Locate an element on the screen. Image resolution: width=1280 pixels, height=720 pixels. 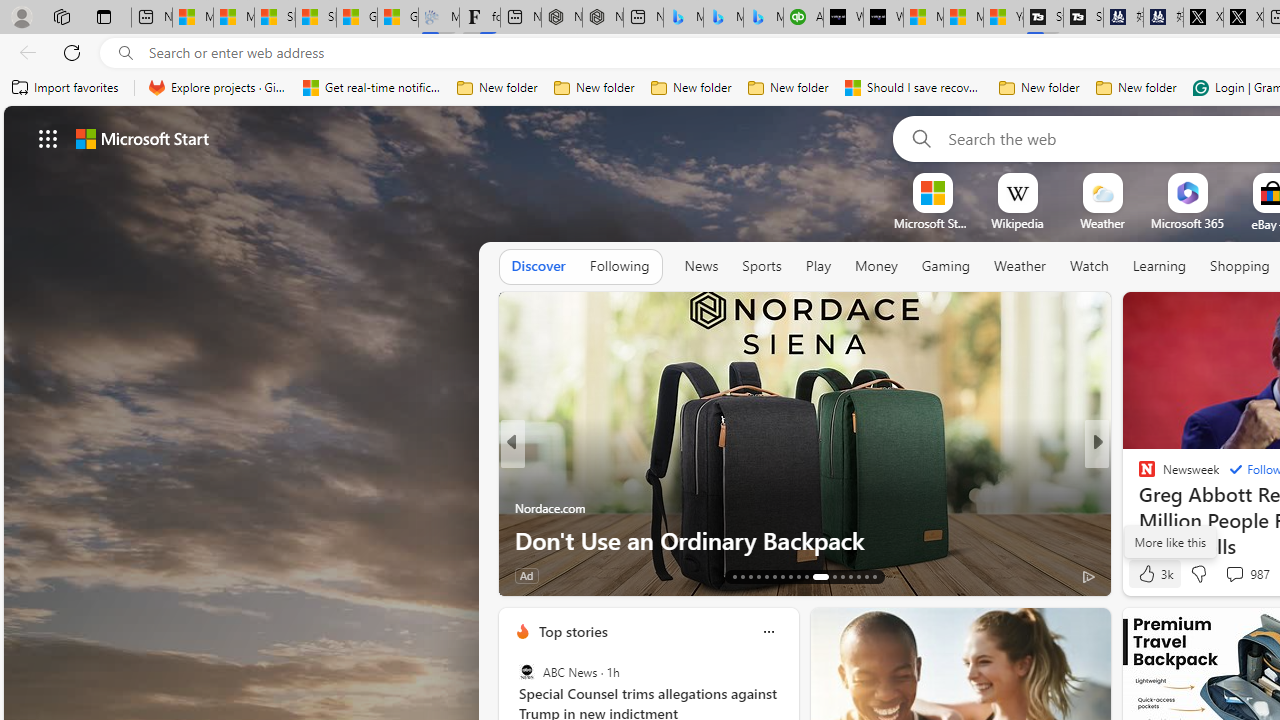
Microsoft Start Sports is located at coordinates (932, 223).